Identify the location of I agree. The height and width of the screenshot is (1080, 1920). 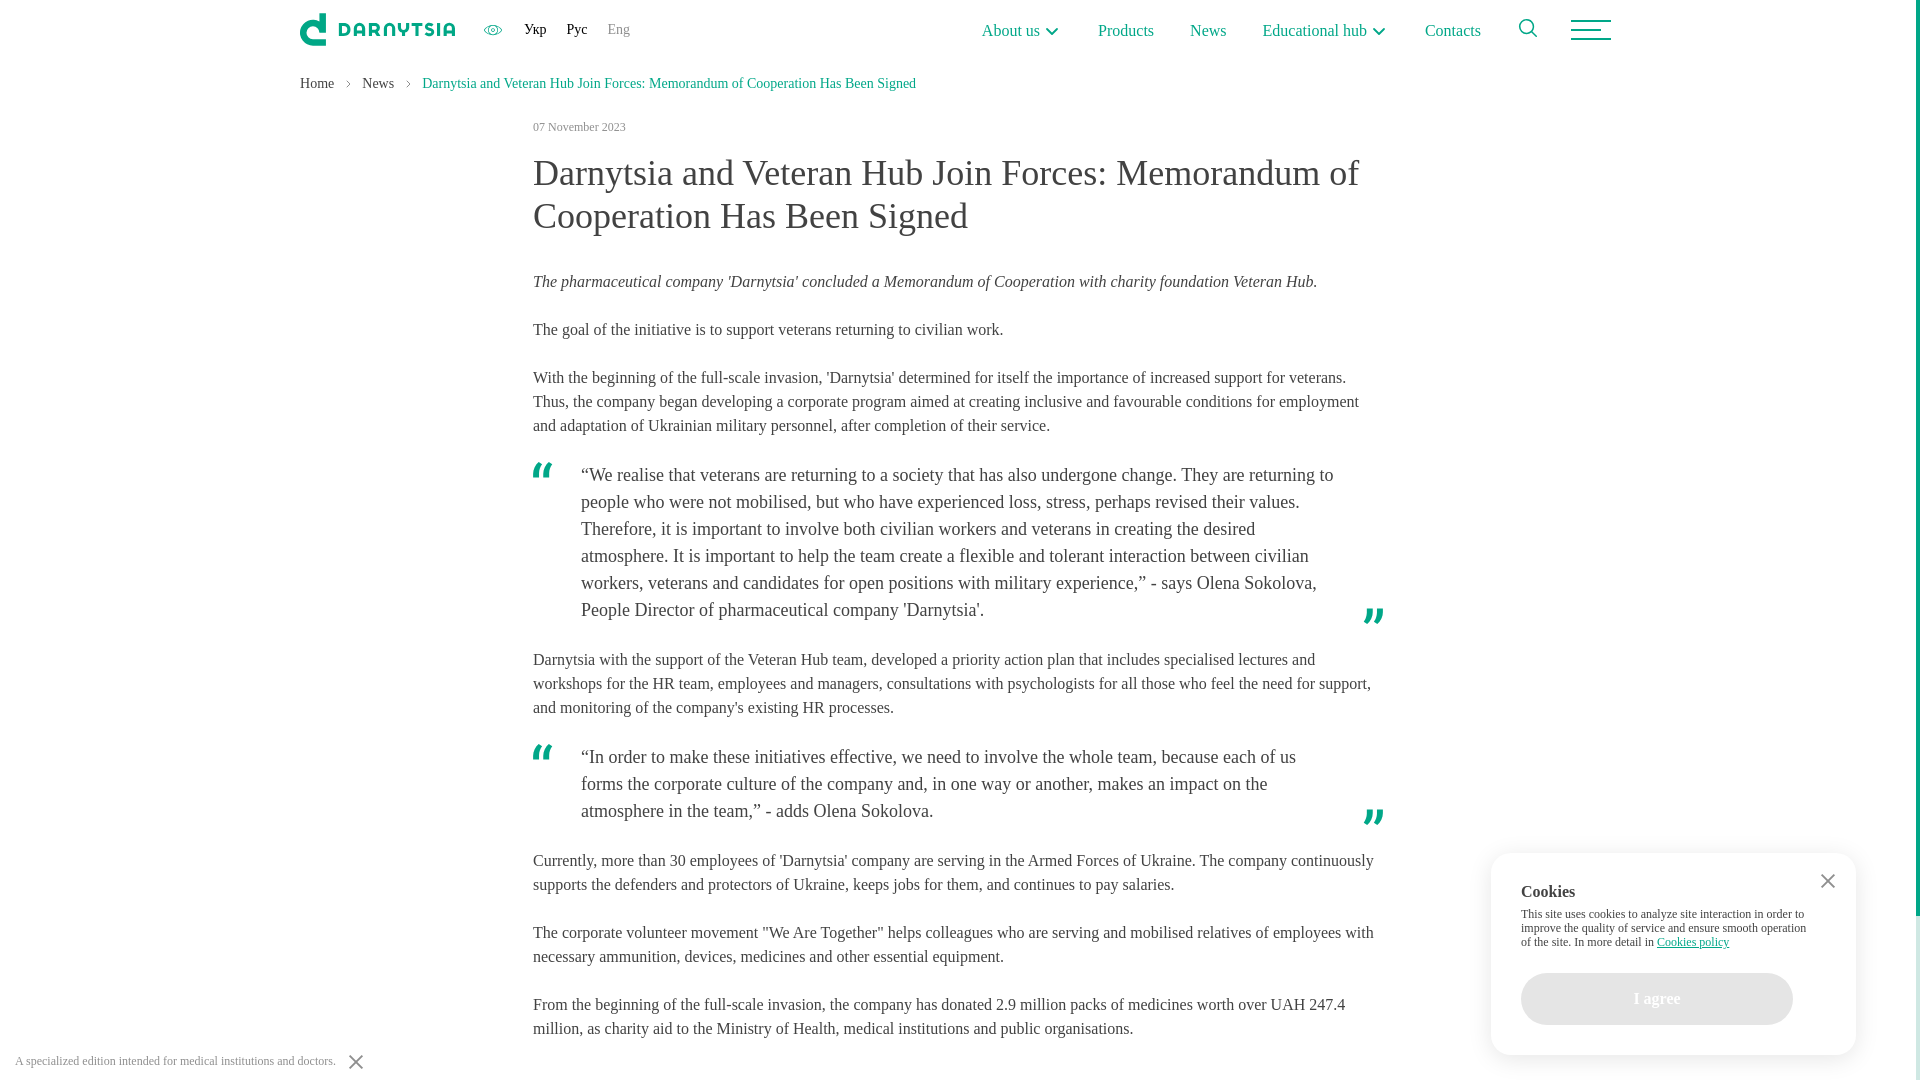
(1656, 998).